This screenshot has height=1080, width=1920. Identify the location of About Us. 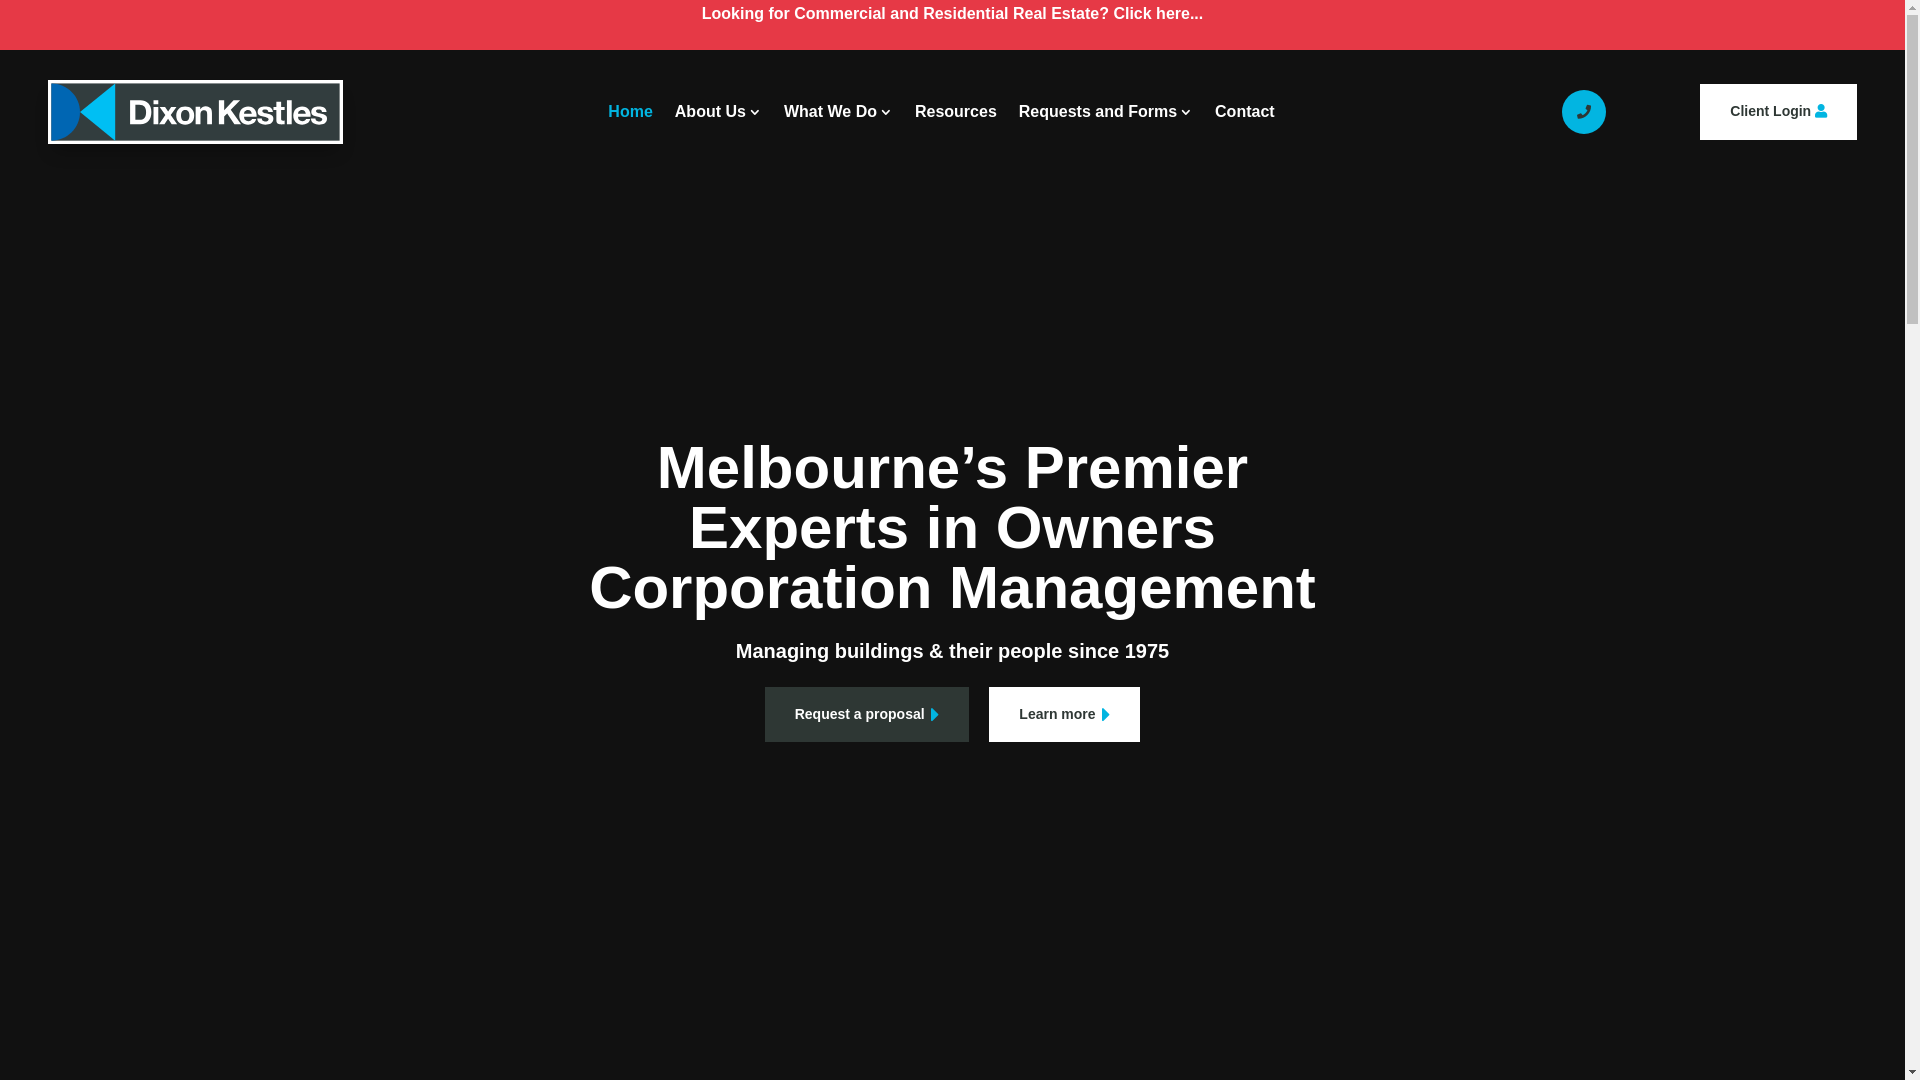
(718, 112).